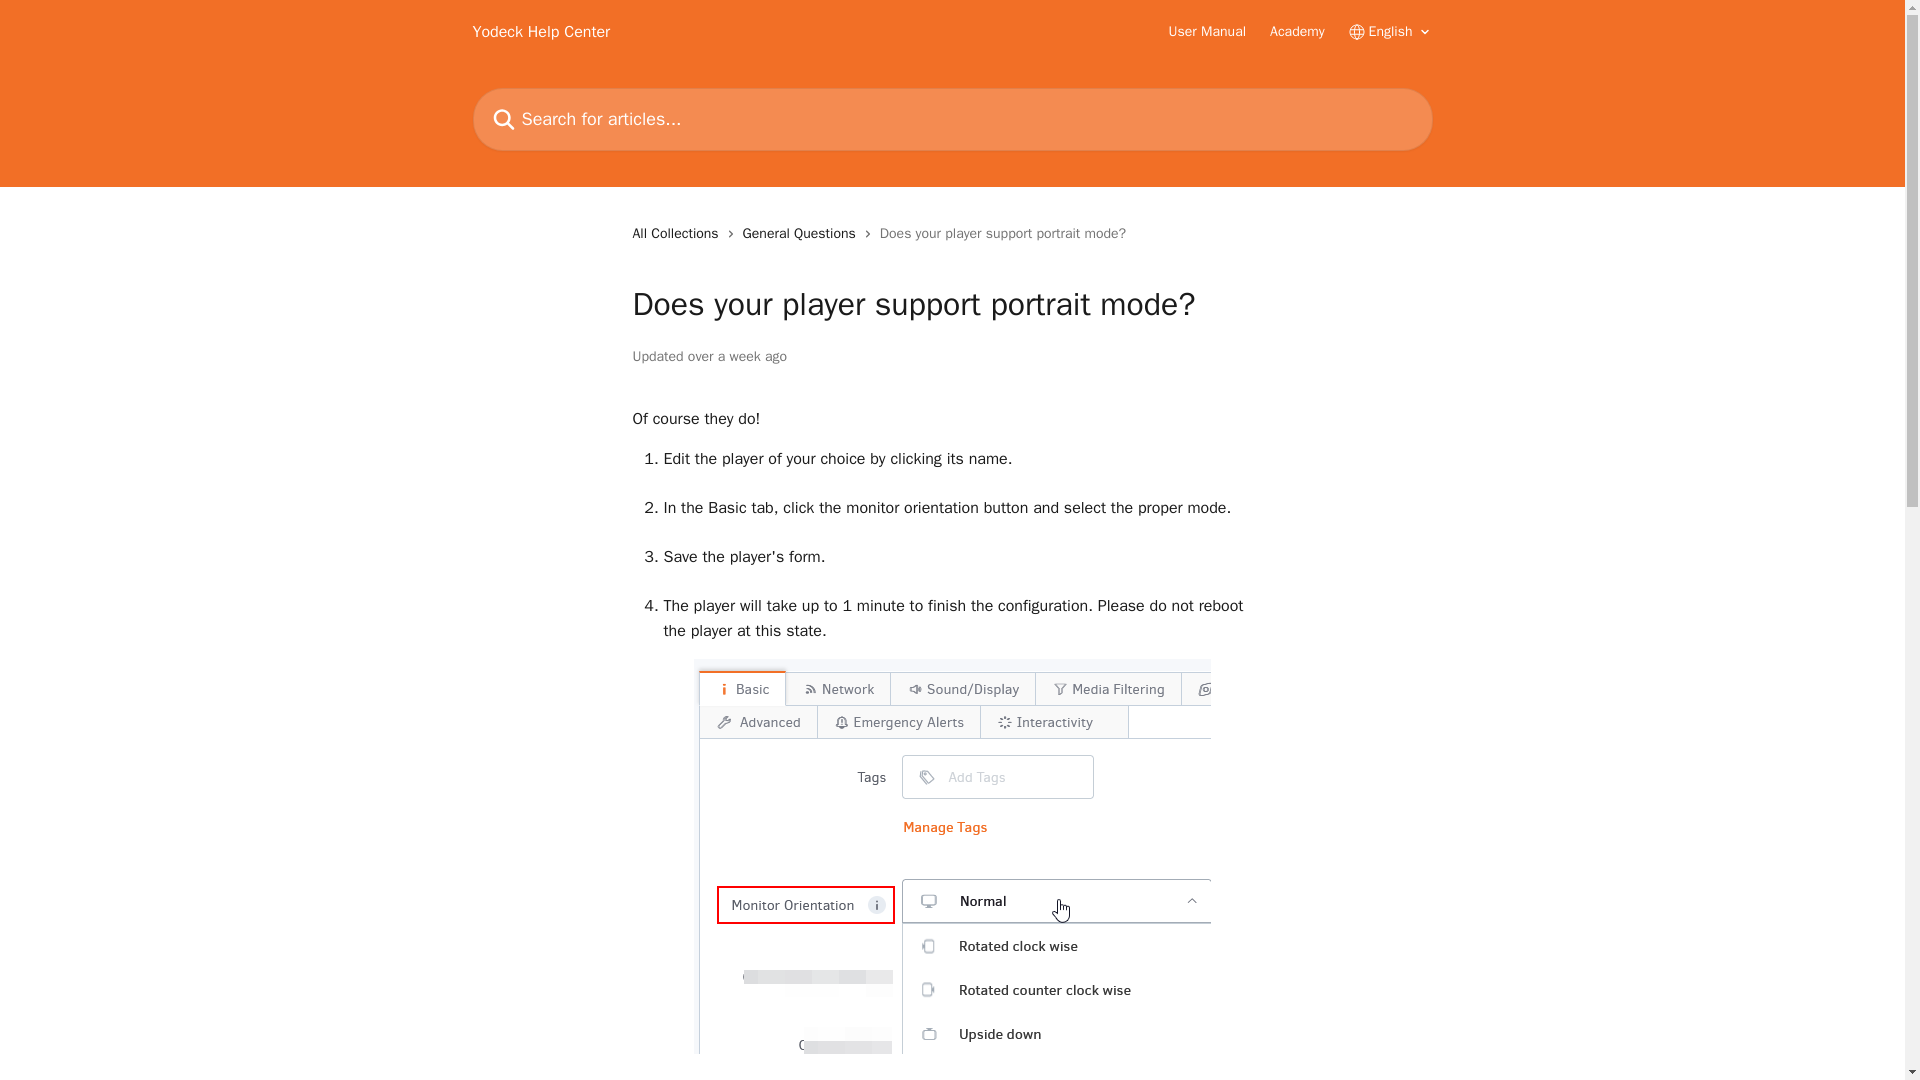 Image resolution: width=1920 pixels, height=1080 pixels. I want to click on User Manual, so click(1208, 31).